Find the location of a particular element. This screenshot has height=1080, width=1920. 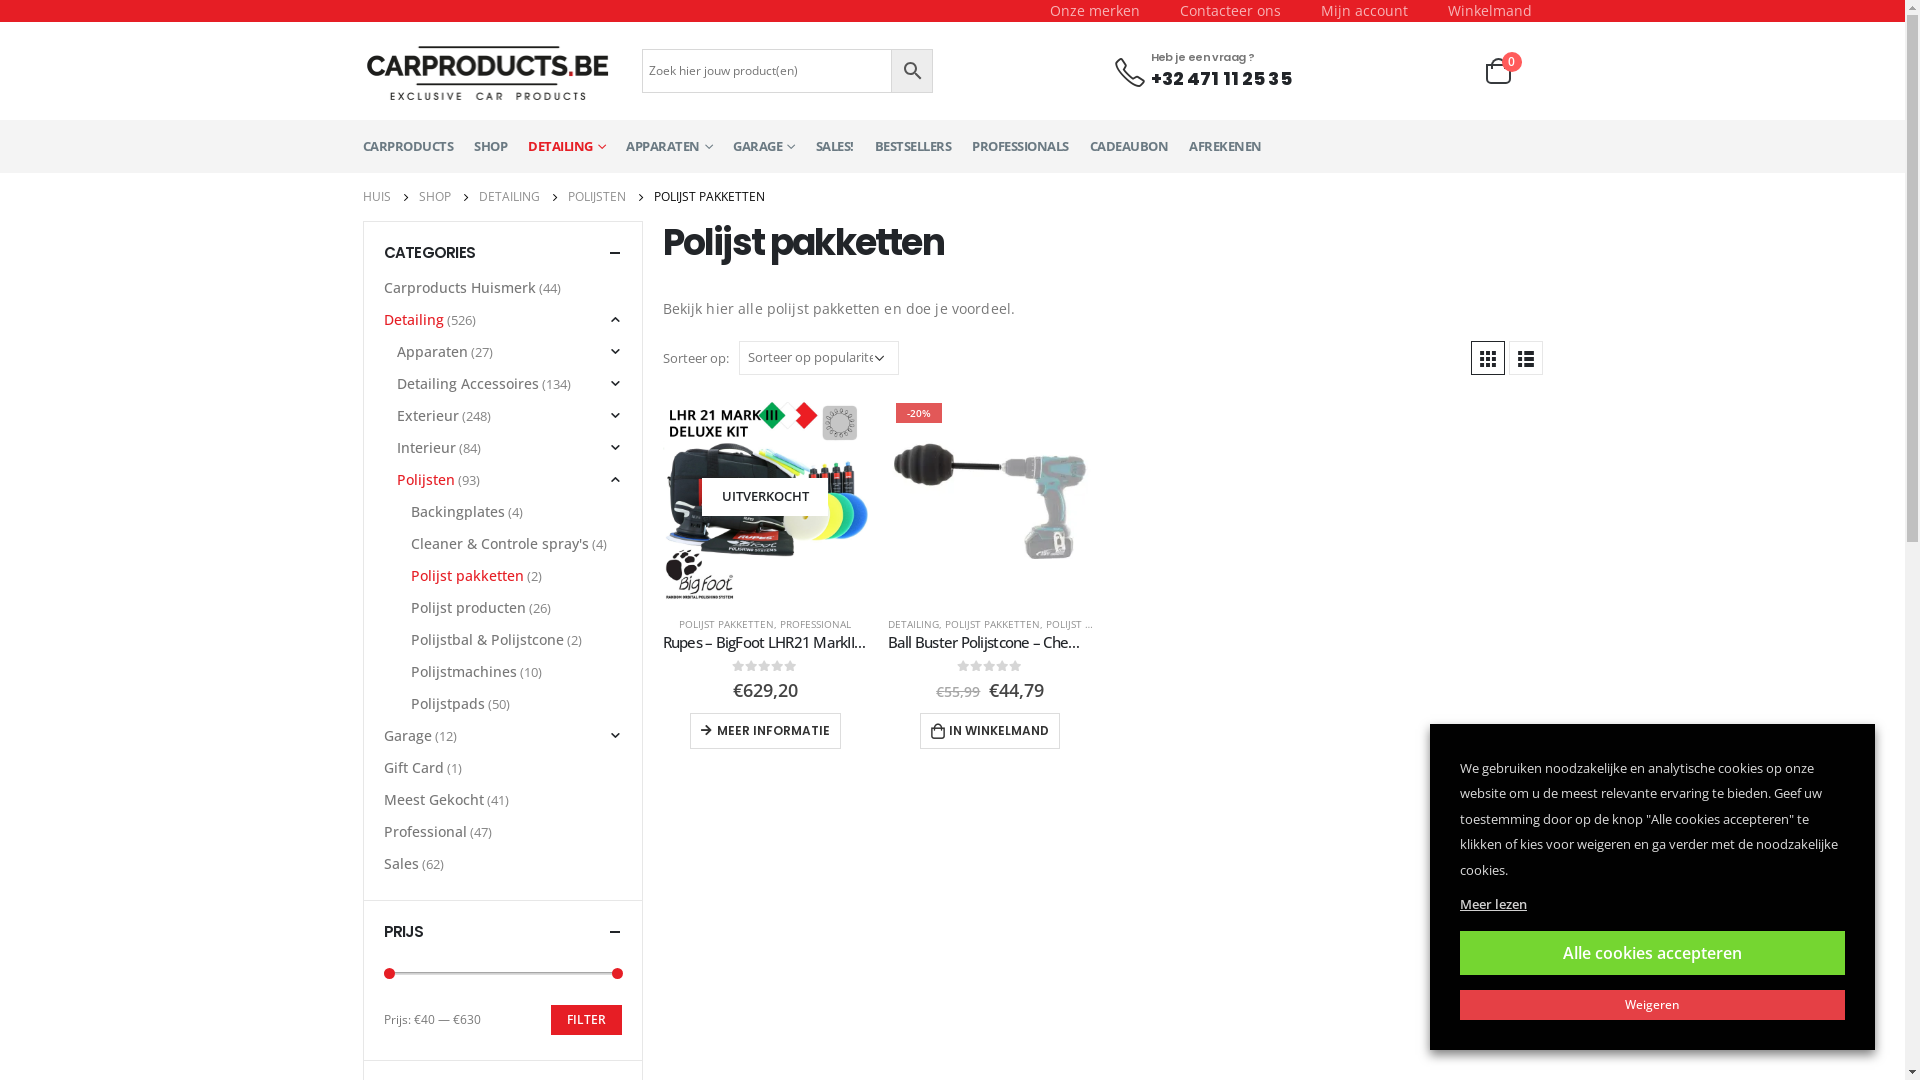

HUIS is located at coordinates (376, 197).